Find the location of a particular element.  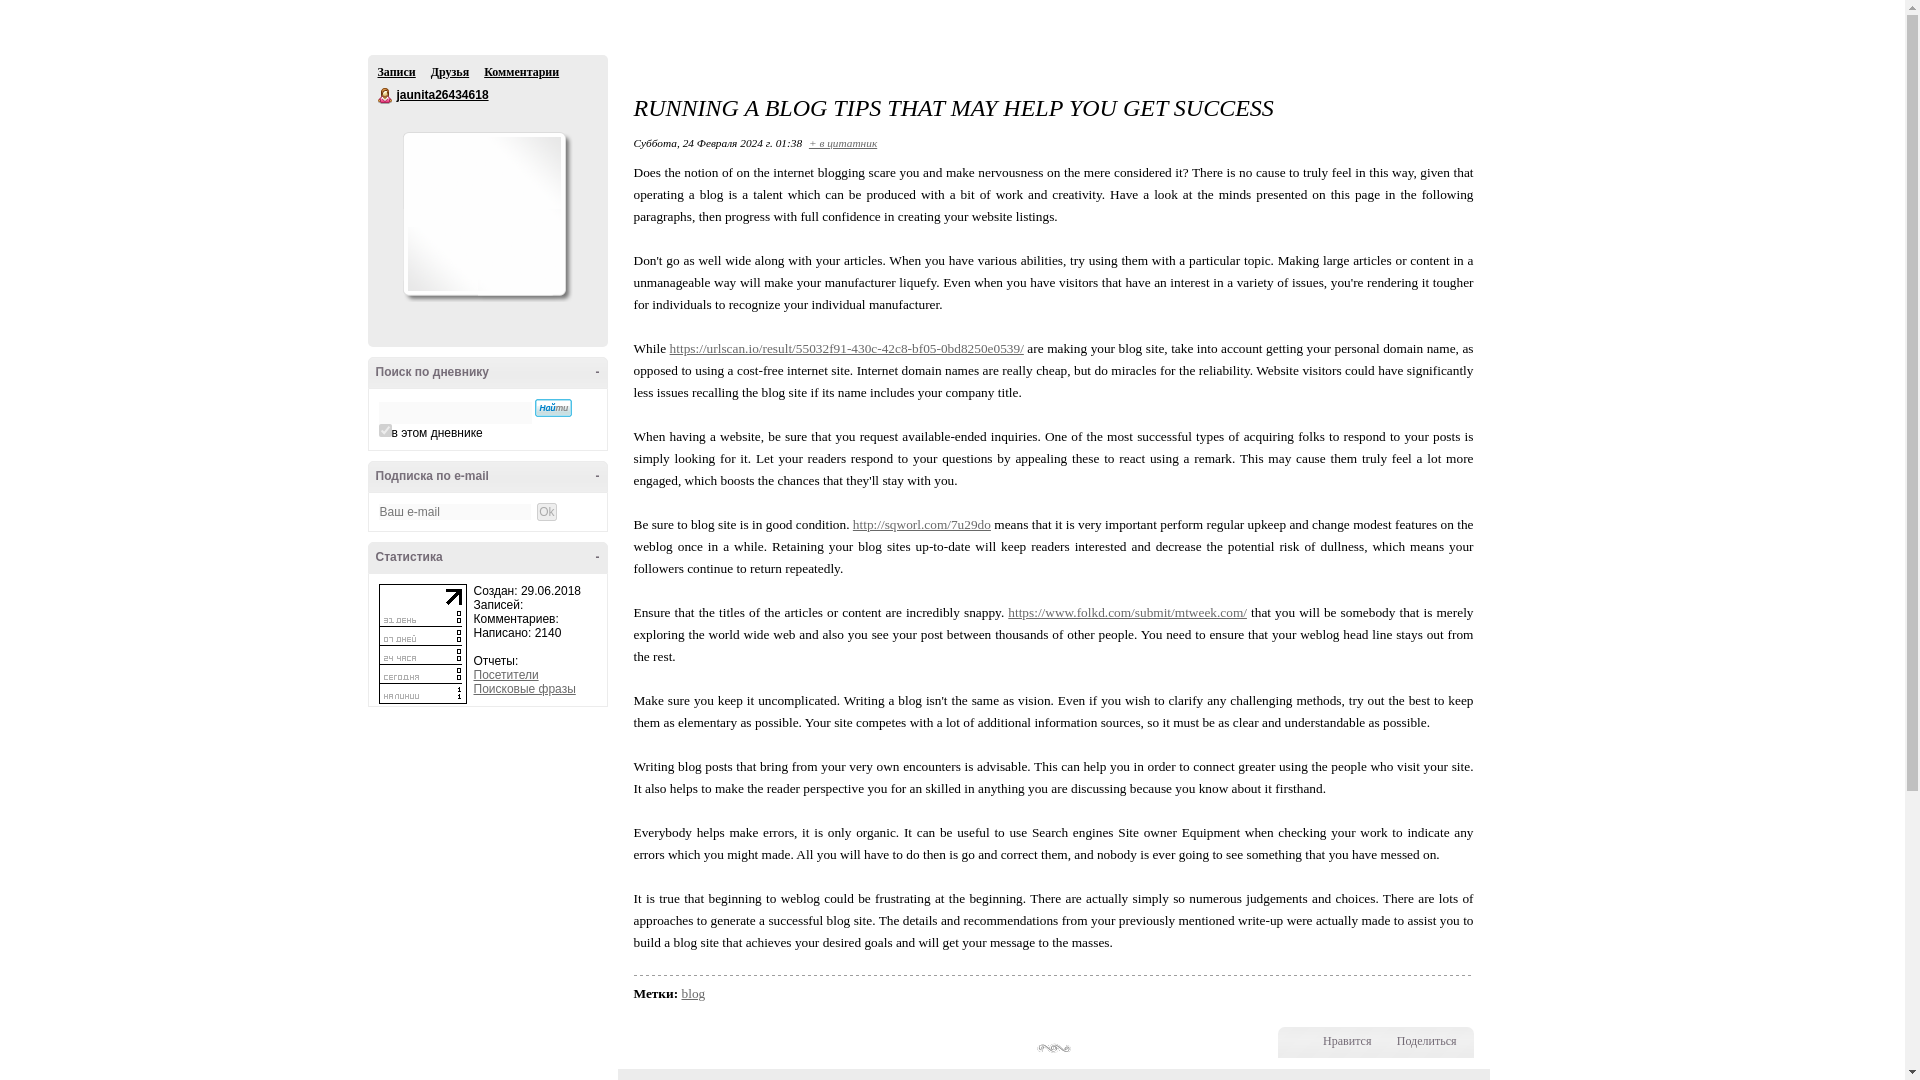

1 is located at coordinates (384, 430).